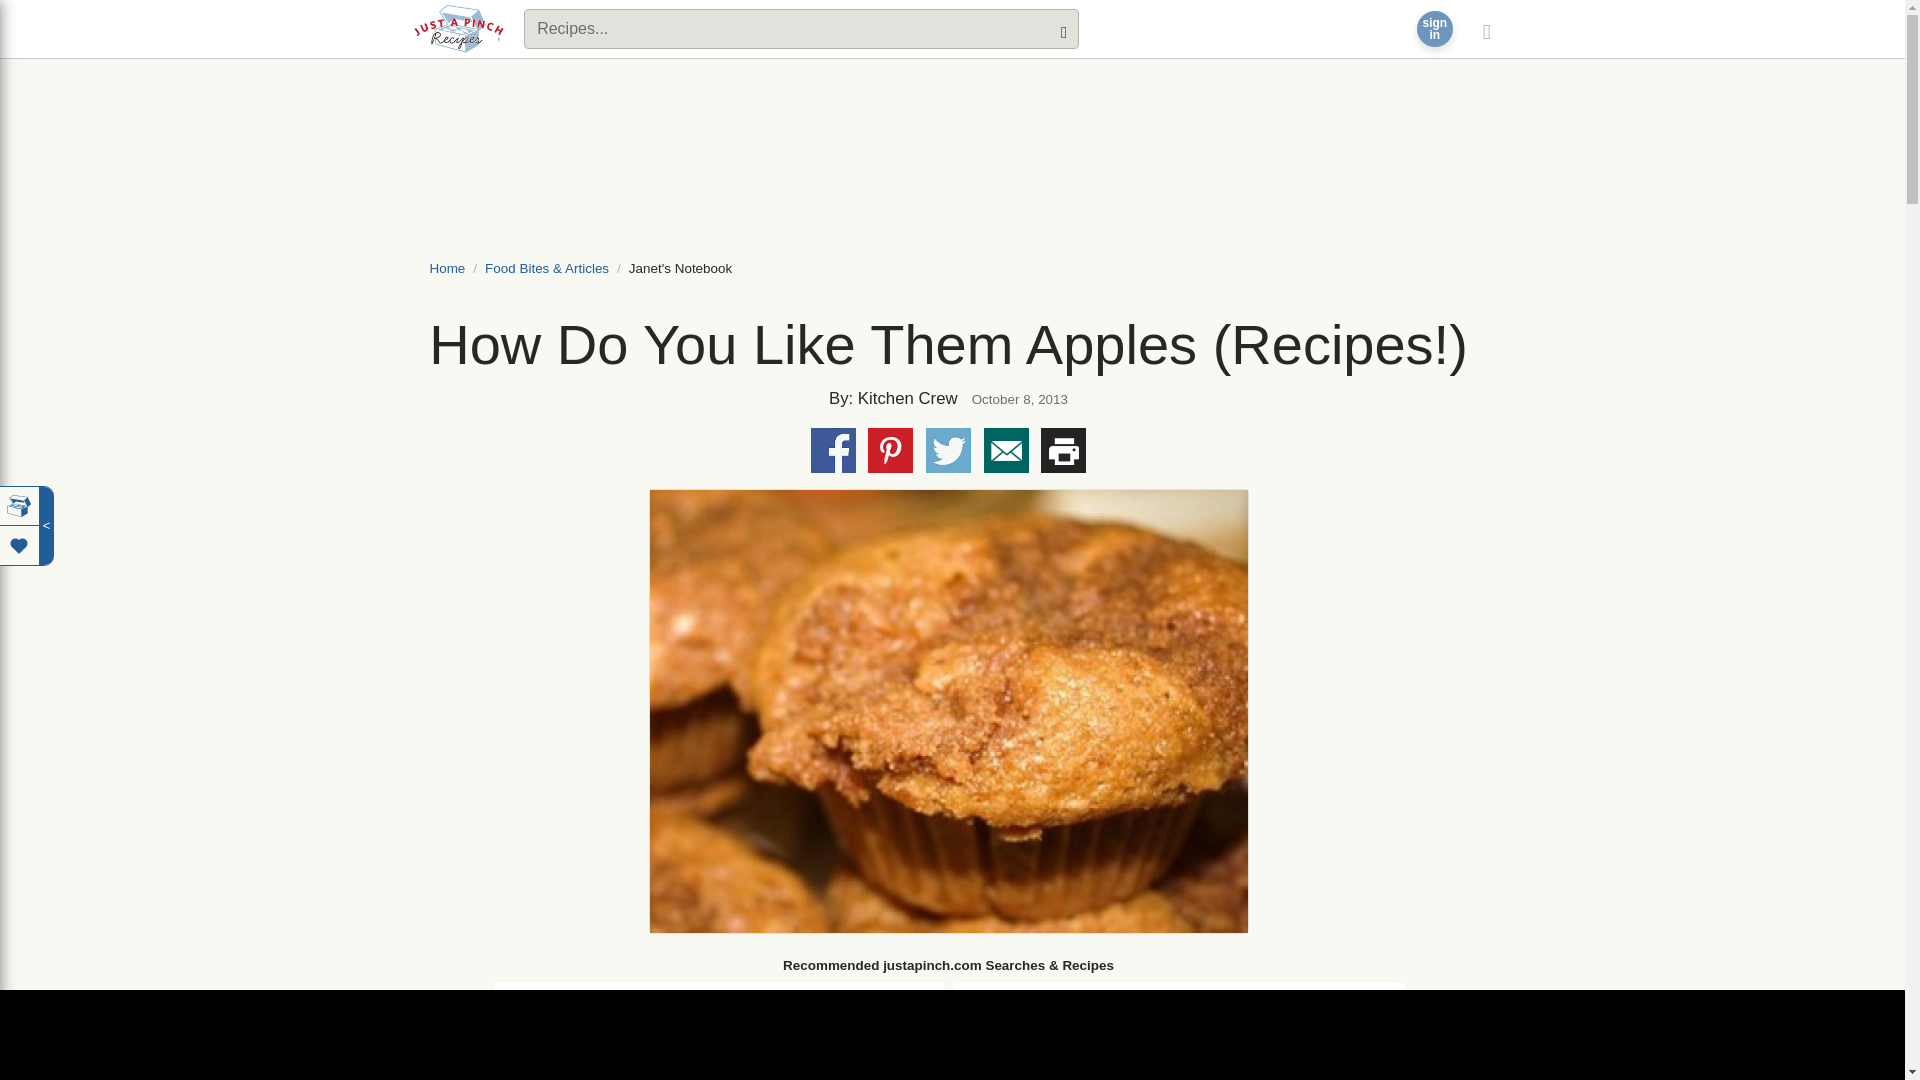 The image size is (1920, 1080). Describe the element at coordinates (980, 1047) in the screenshot. I see `...` at that location.